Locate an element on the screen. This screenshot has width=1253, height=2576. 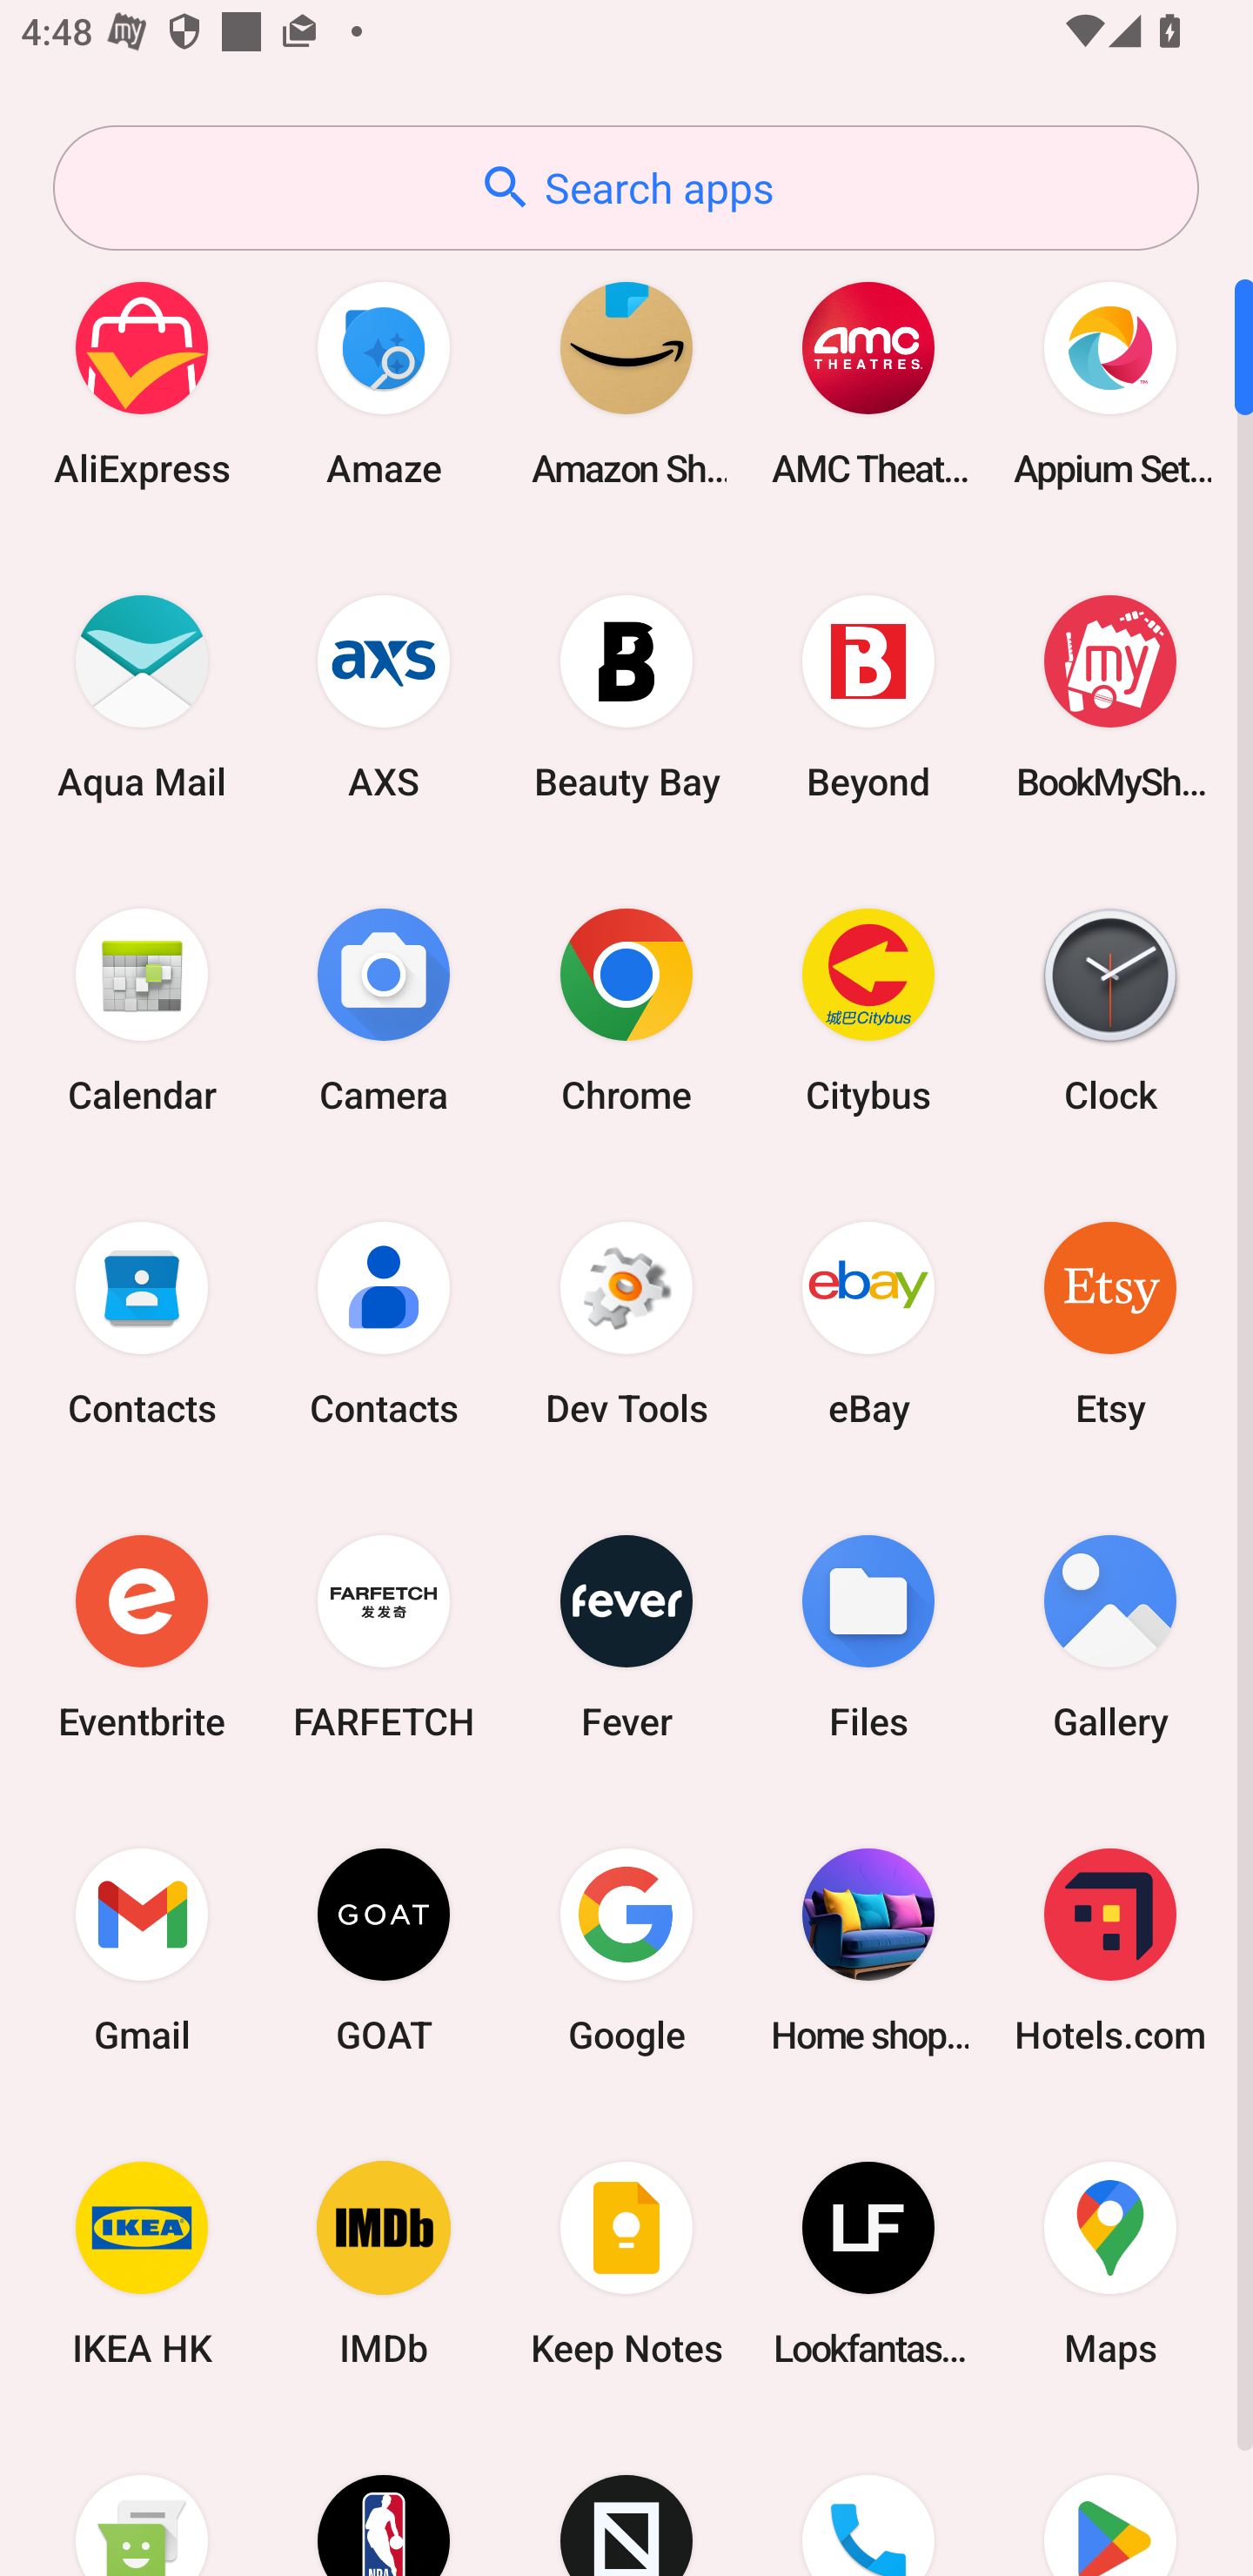
Beyond is located at coordinates (868, 696).